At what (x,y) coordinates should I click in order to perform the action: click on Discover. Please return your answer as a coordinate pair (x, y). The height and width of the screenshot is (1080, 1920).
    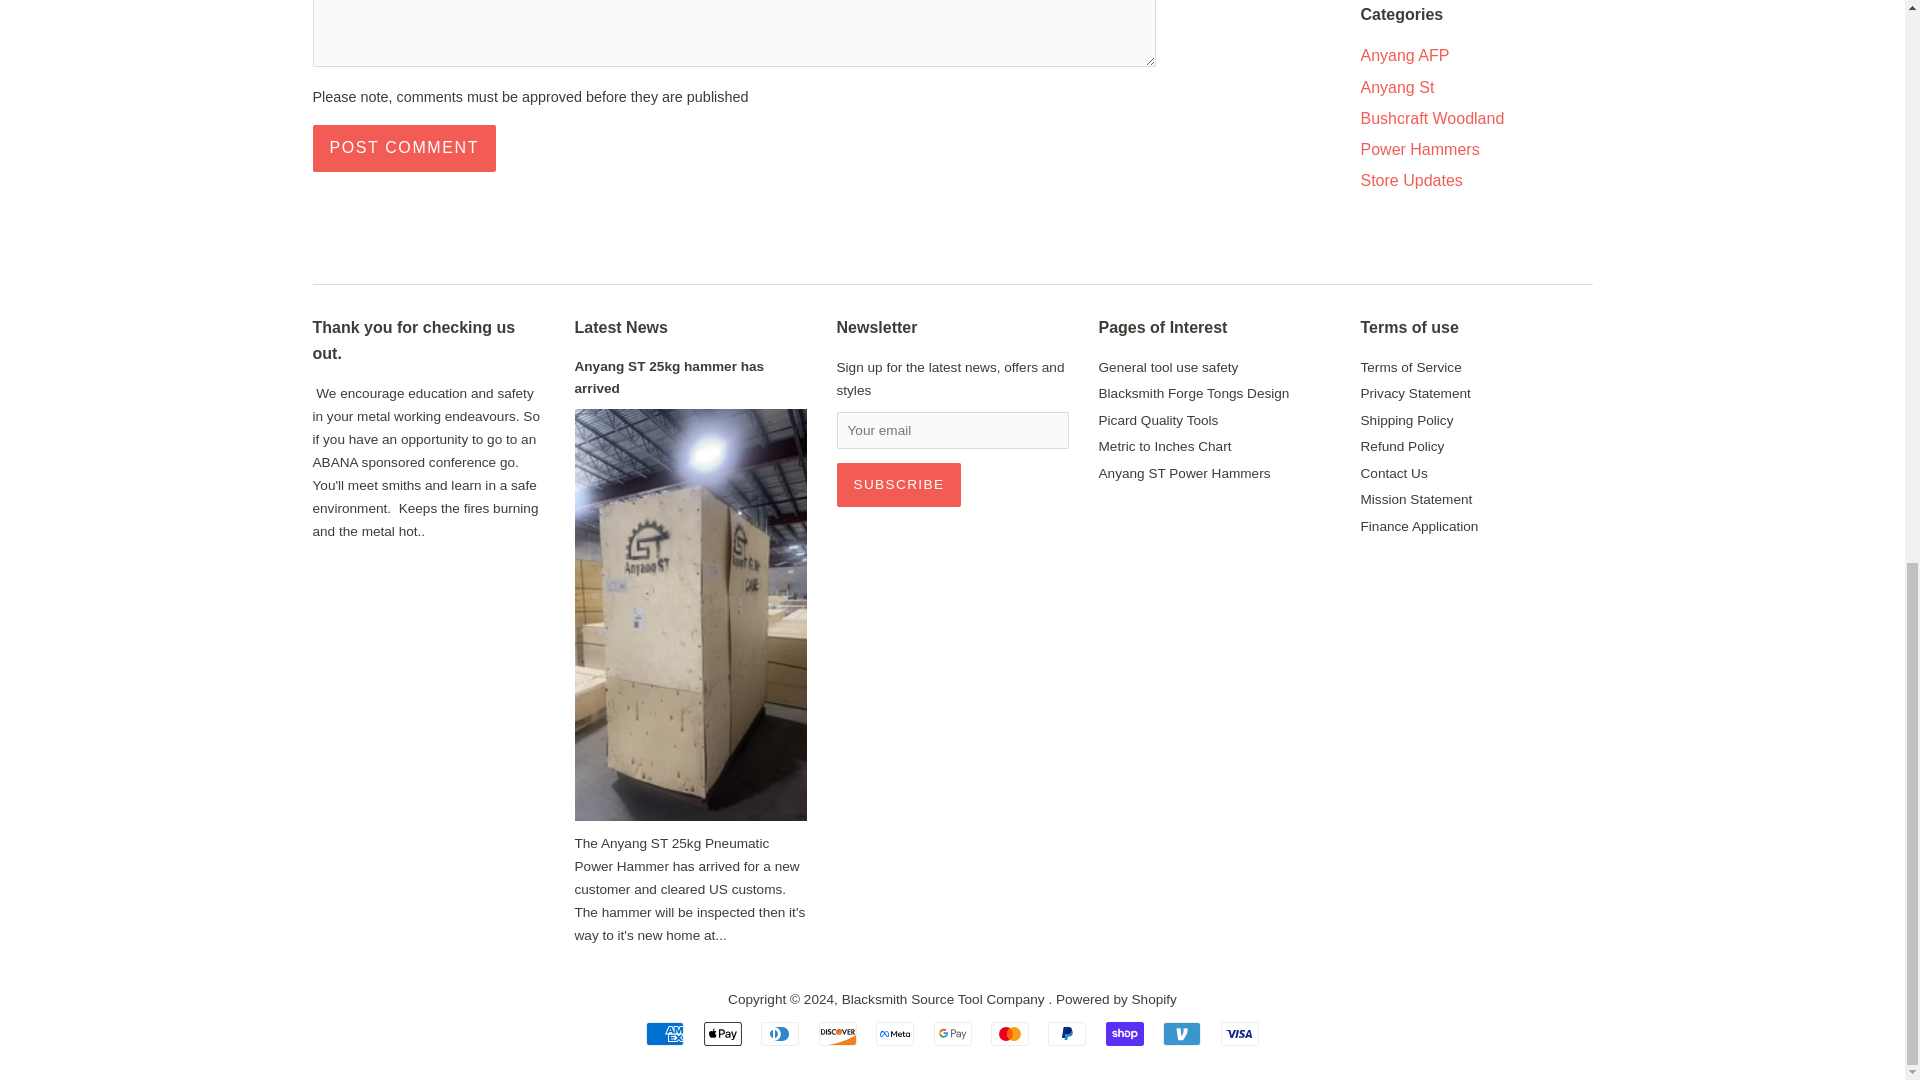
    Looking at the image, I should click on (838, 1034).